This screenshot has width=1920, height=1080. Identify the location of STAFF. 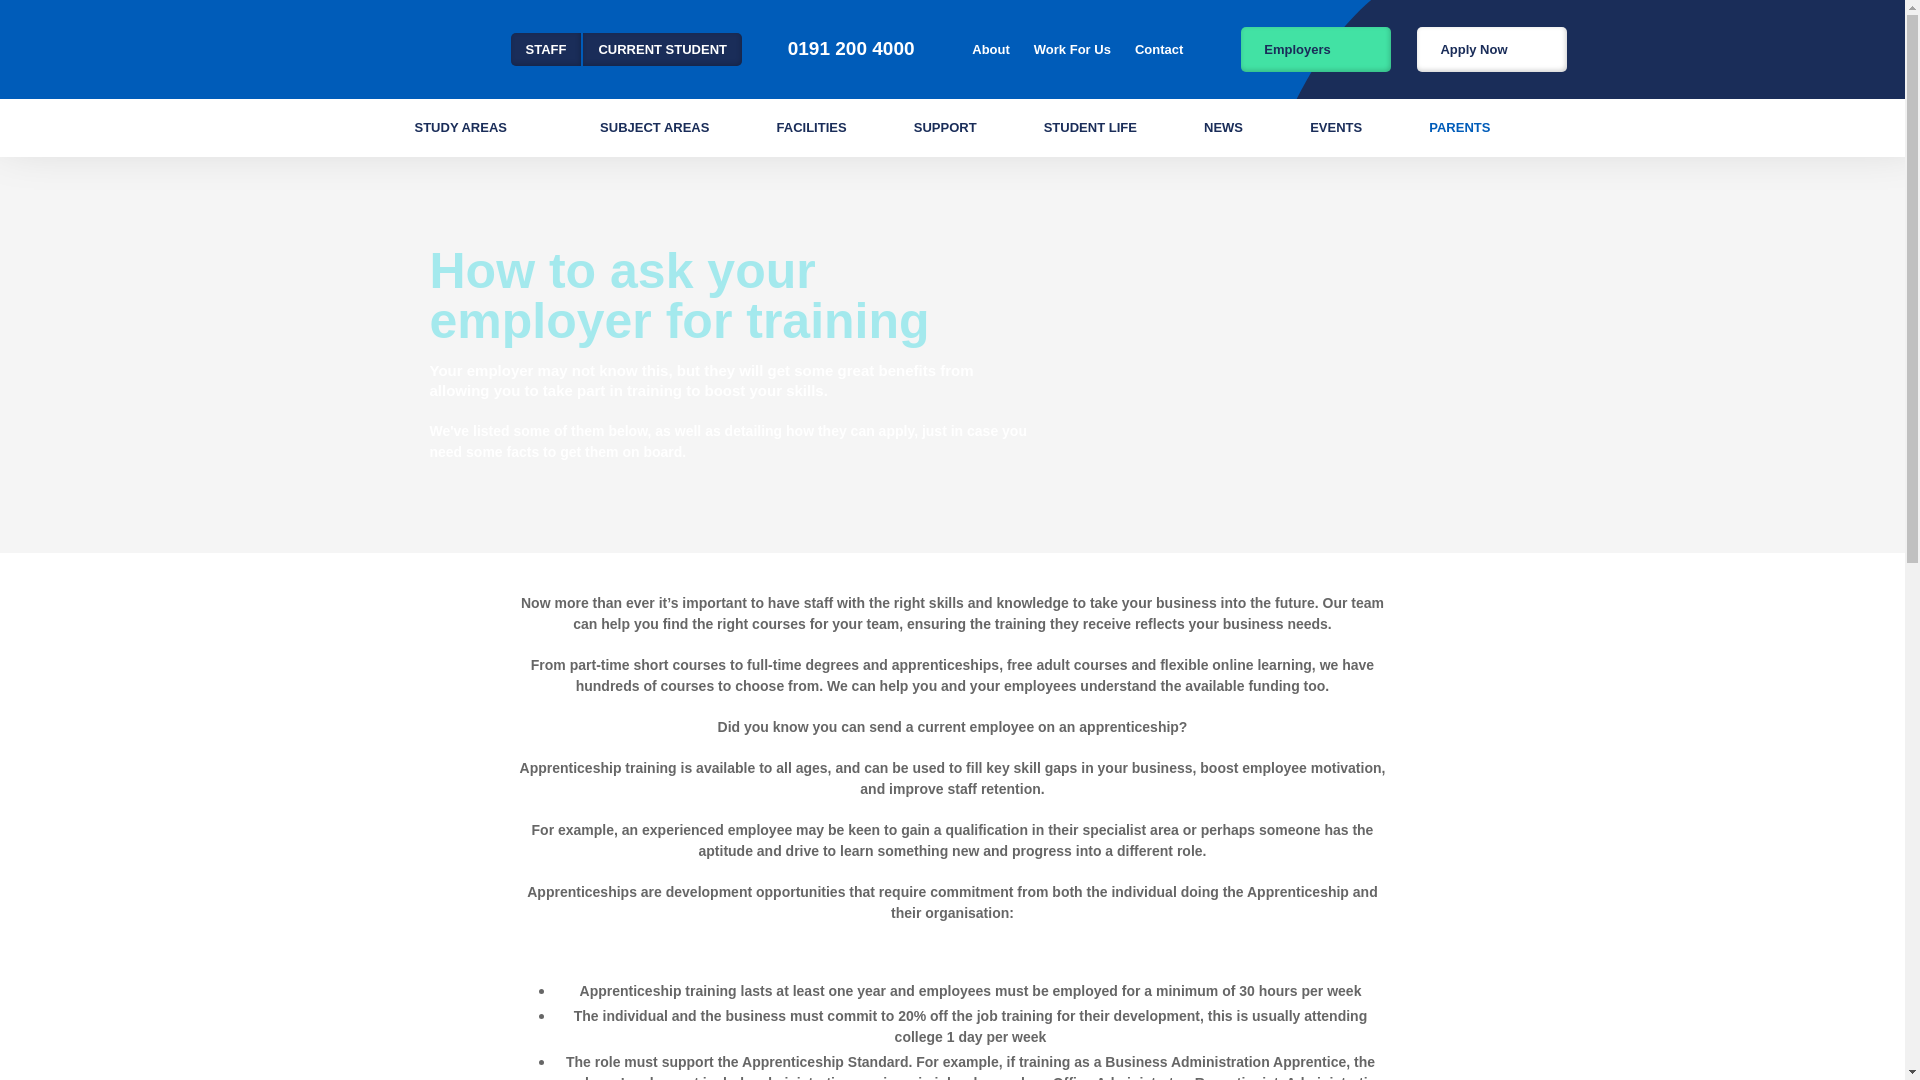
(546, 48).